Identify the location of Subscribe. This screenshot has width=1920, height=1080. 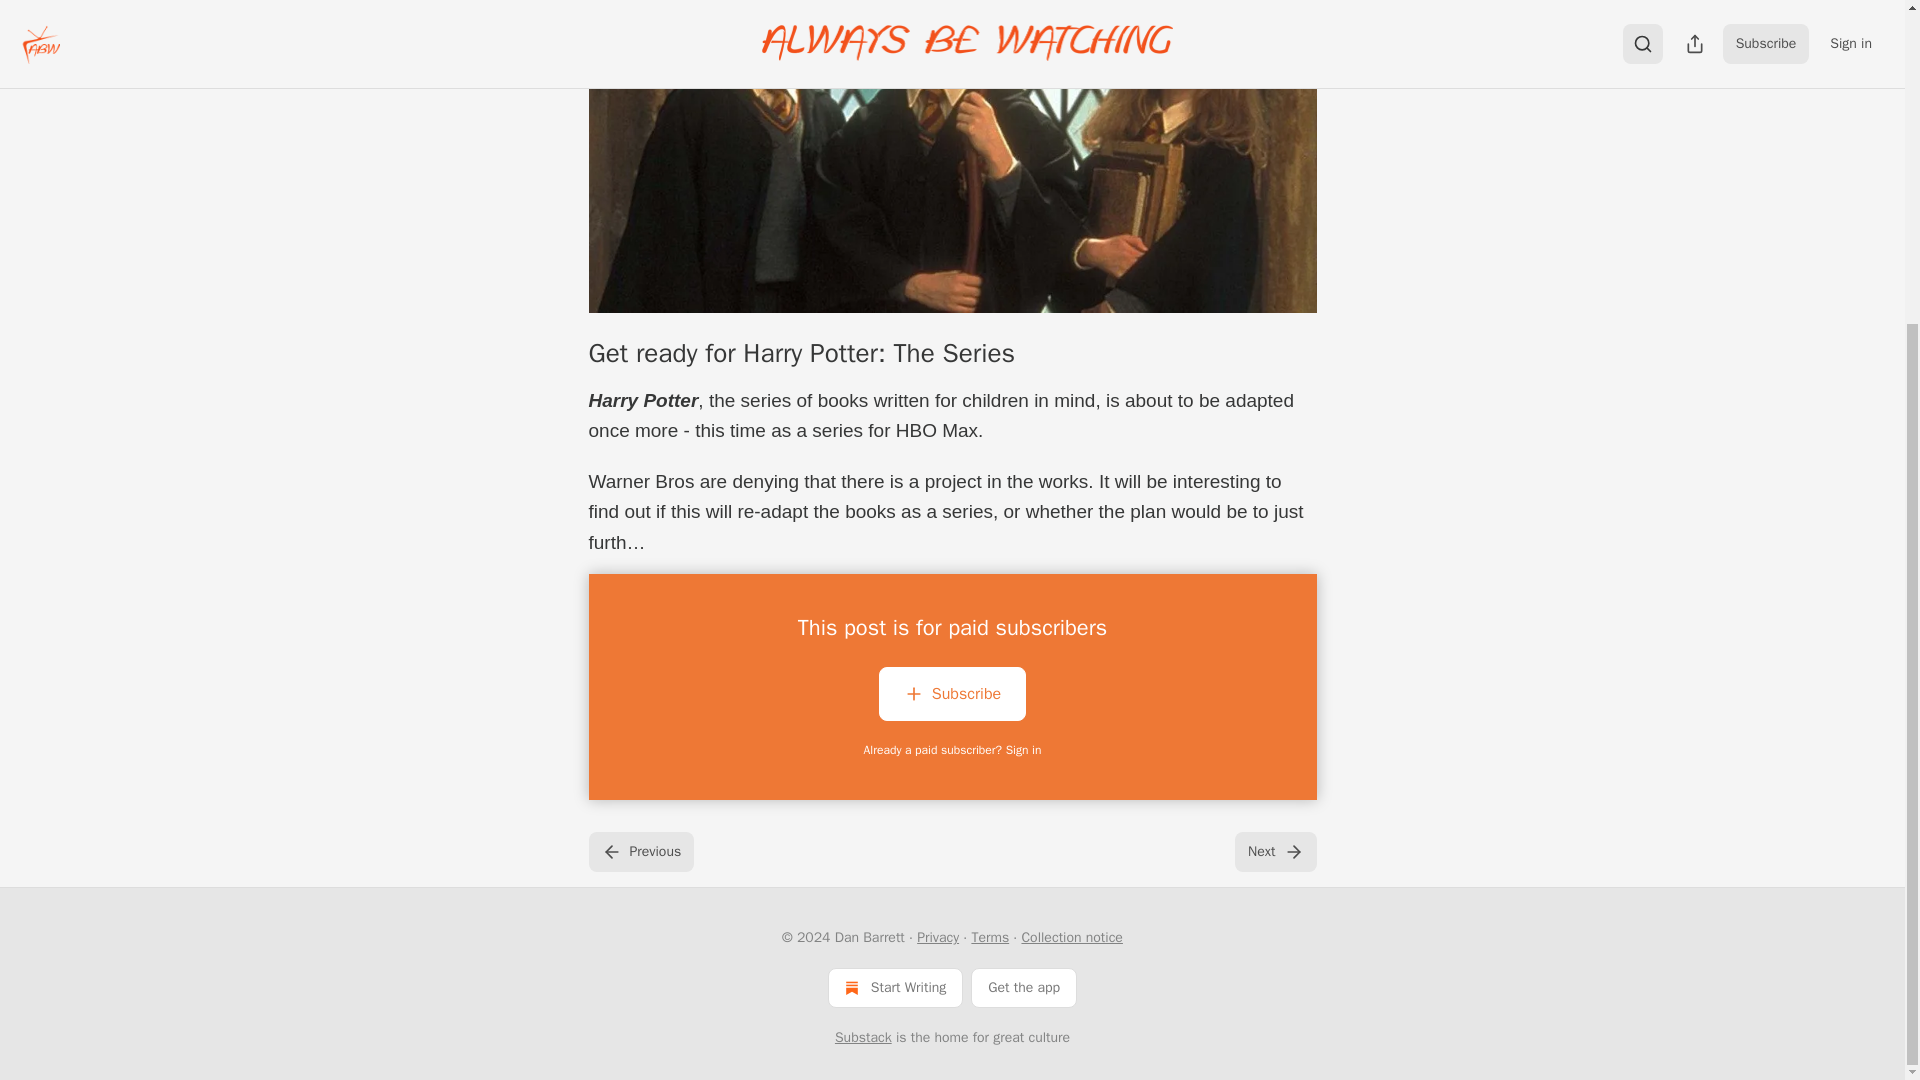
(952, 694).